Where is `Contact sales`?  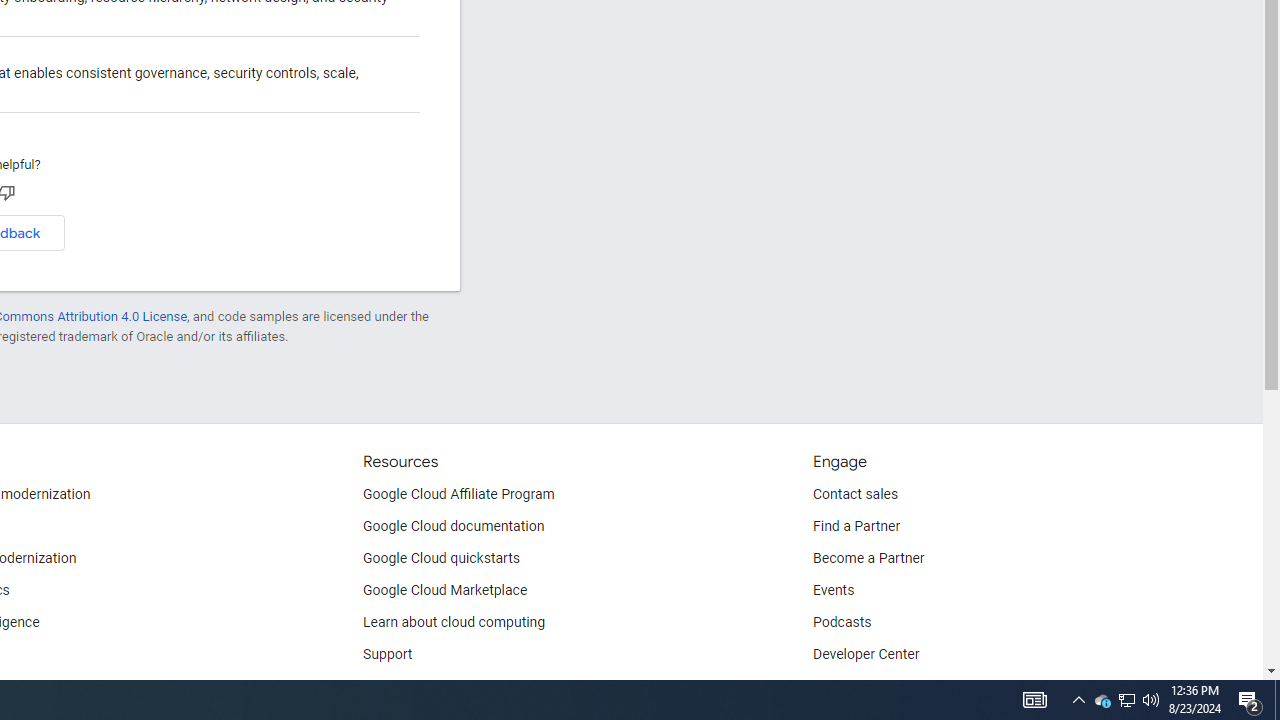 Contact sales is located at coordinates (855, 494).